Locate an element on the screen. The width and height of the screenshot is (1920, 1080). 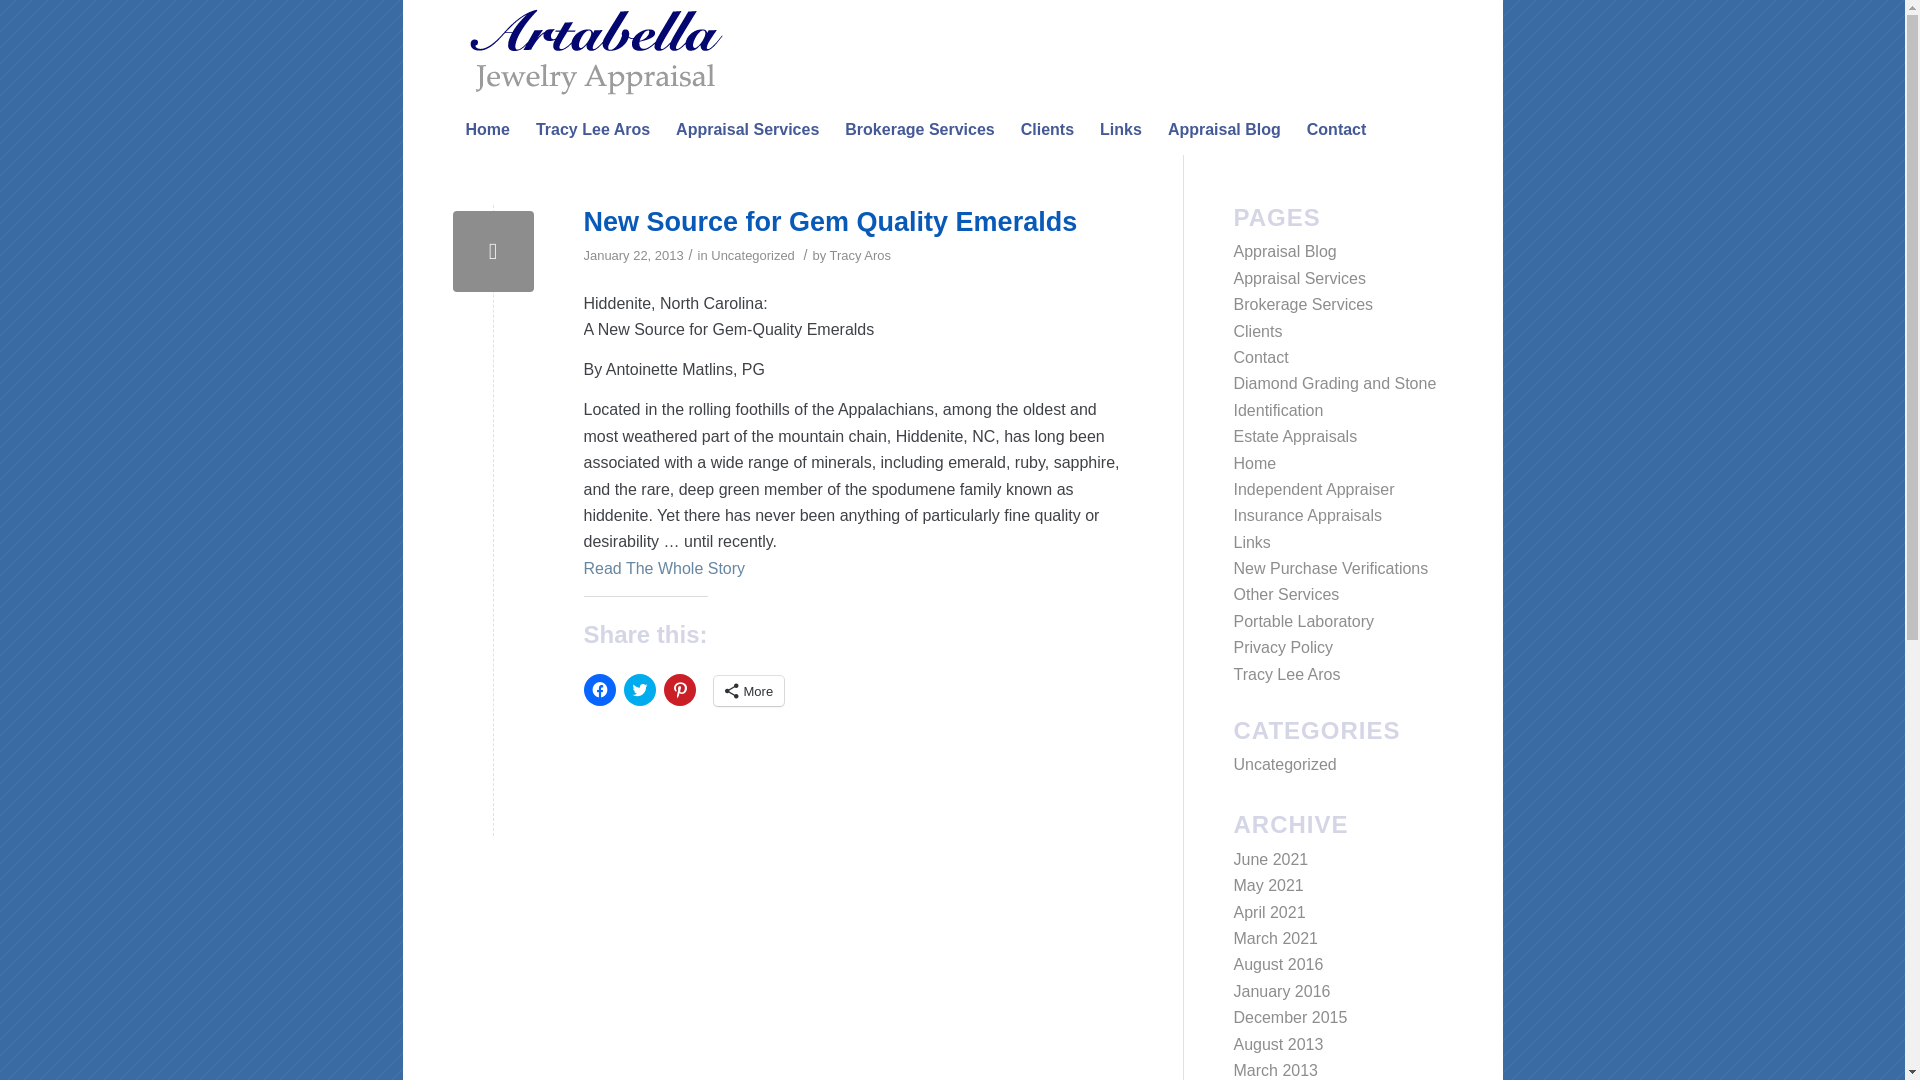
New Source for Gem Quality Emeralds is located at coordinates (830, 222).